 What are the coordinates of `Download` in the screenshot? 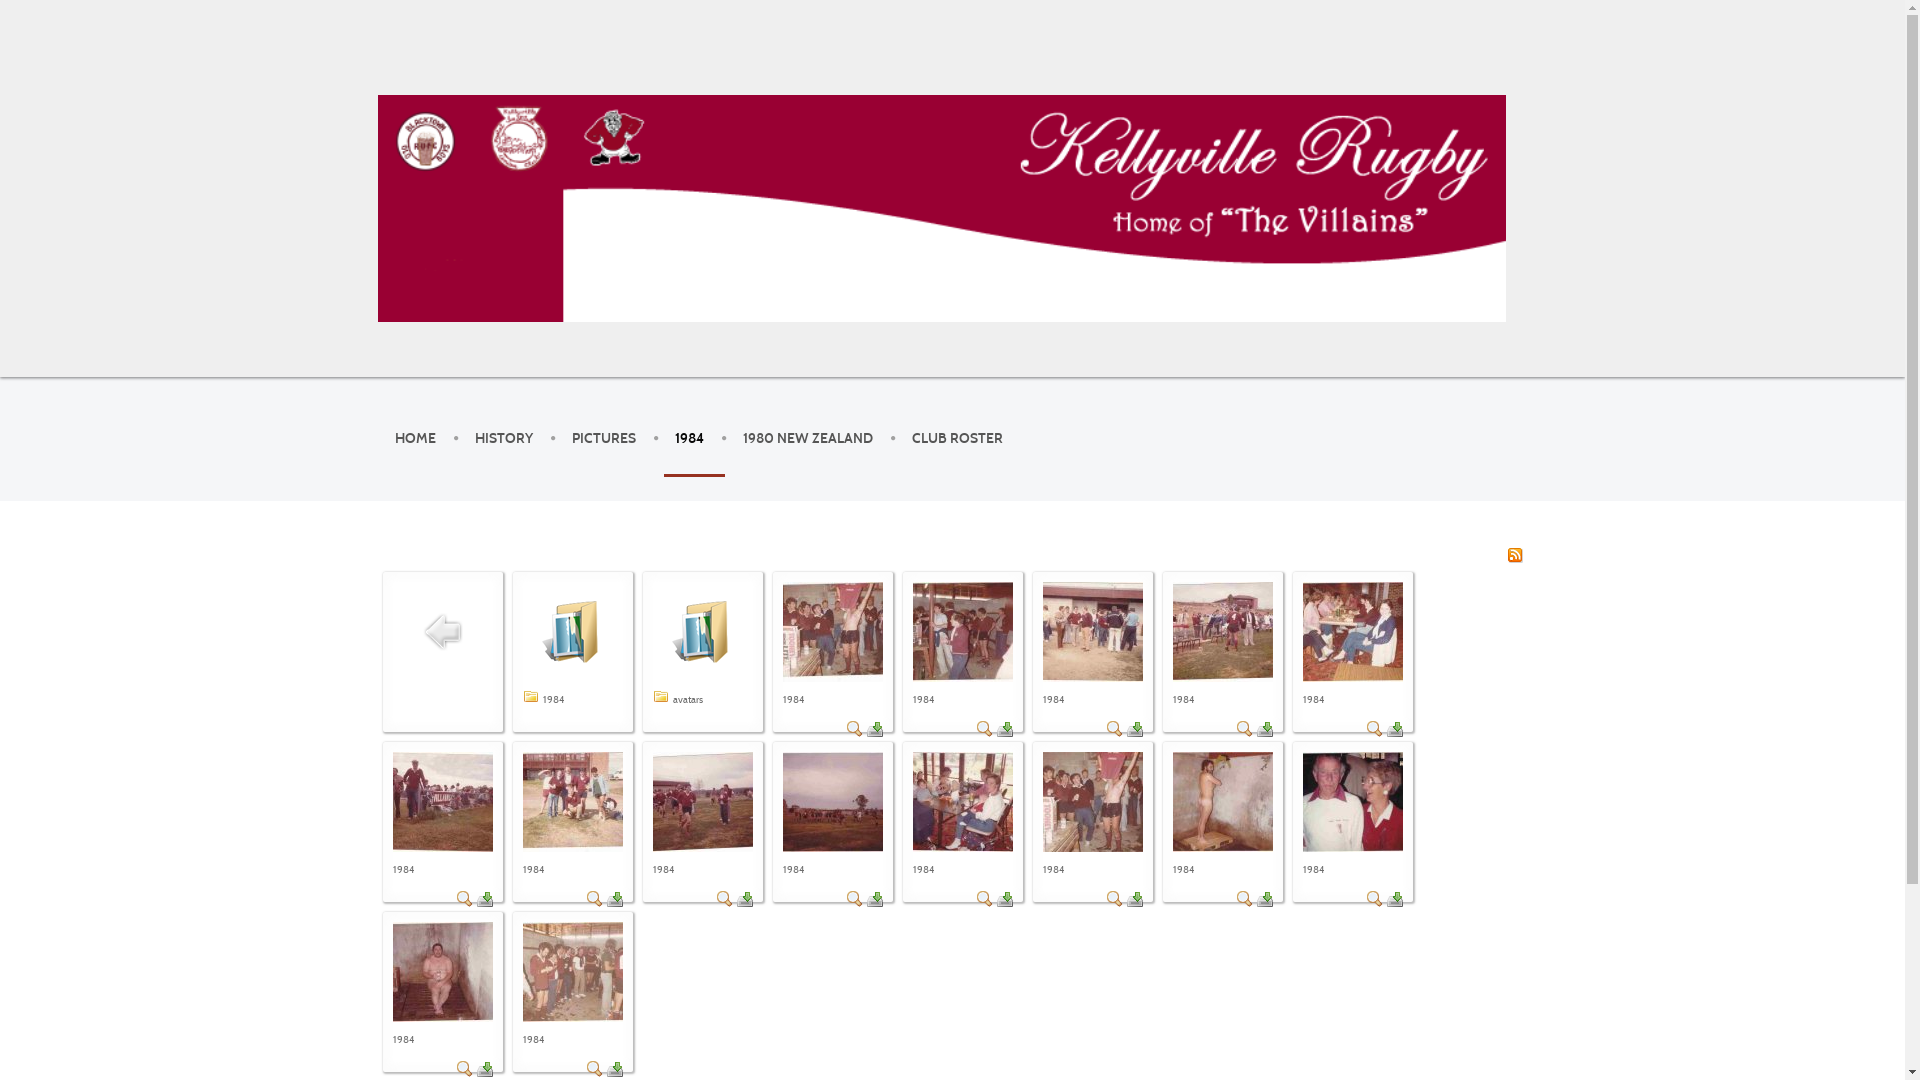 It's located at (1394, 728).